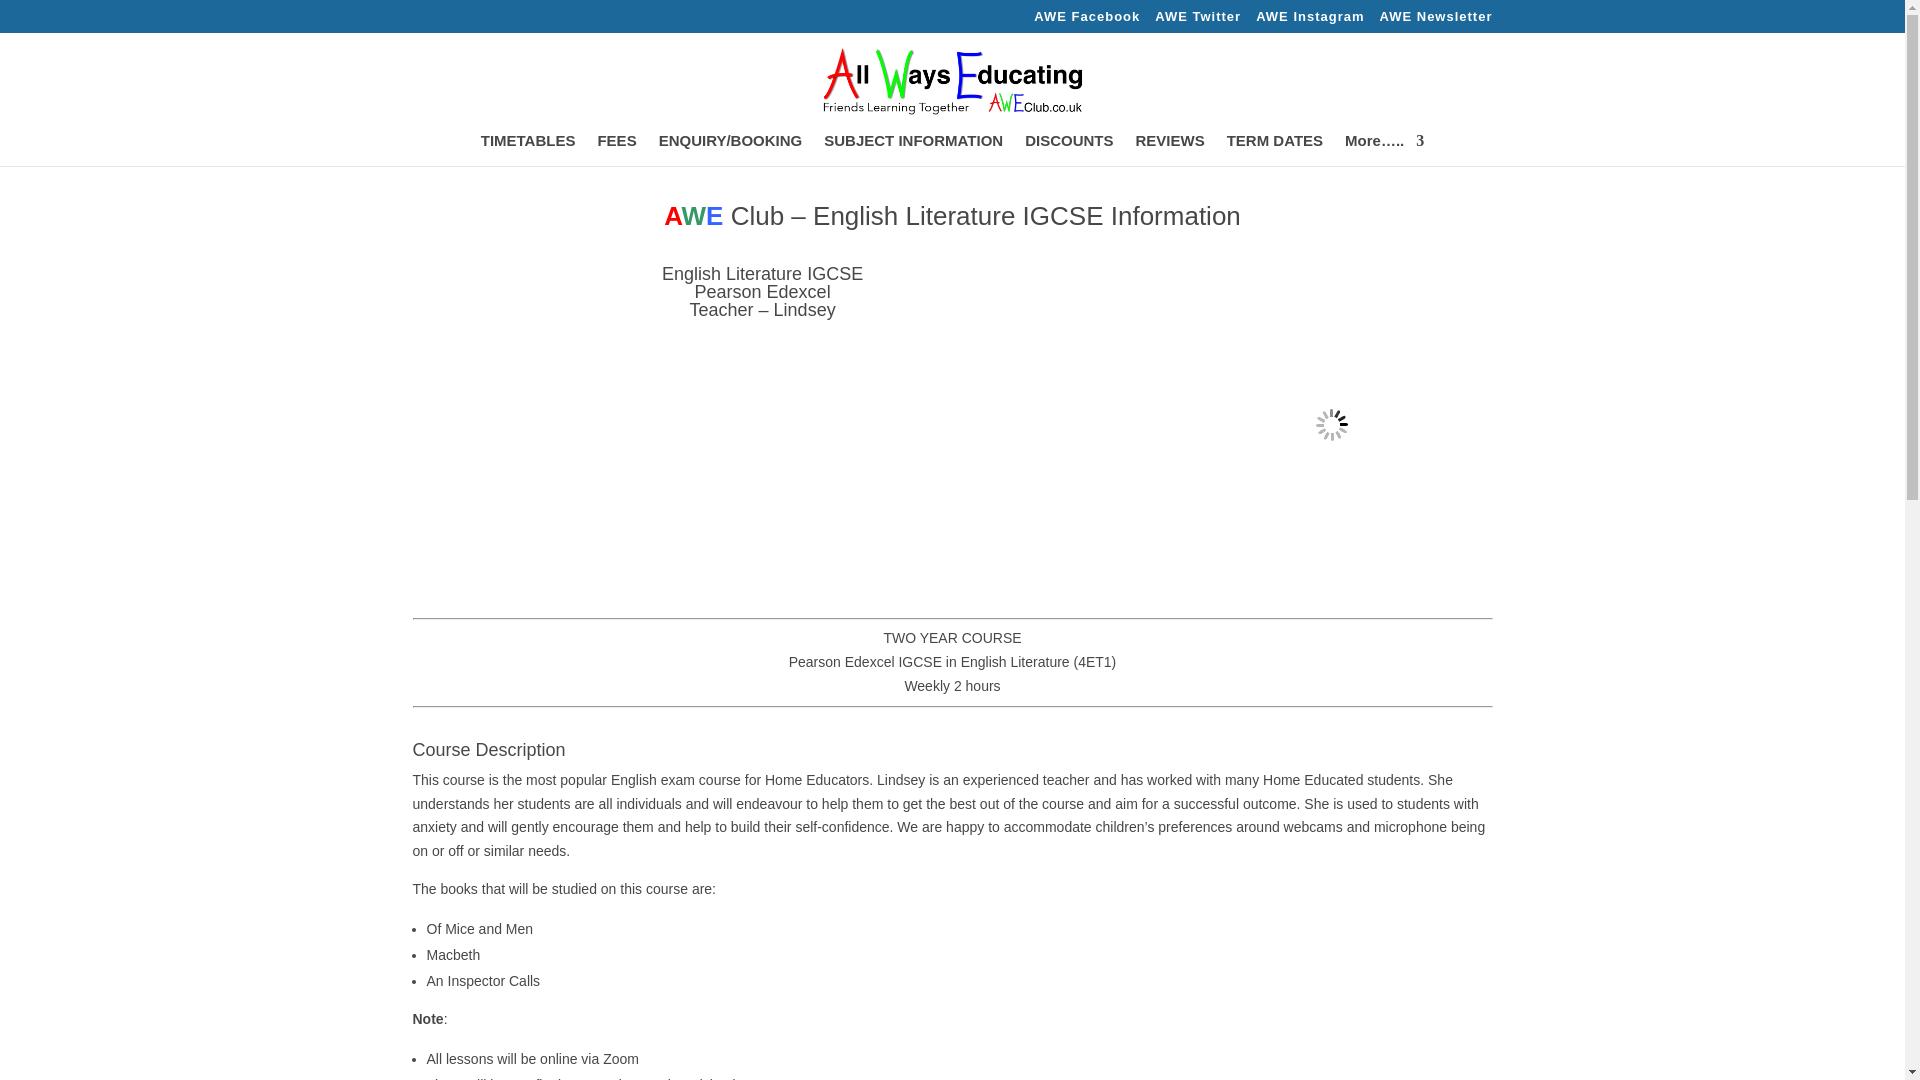  What do you see at coordinates (1087, 21) in the screenshot?
I see `AWE Facebook` at bounding box center [1087, 21].